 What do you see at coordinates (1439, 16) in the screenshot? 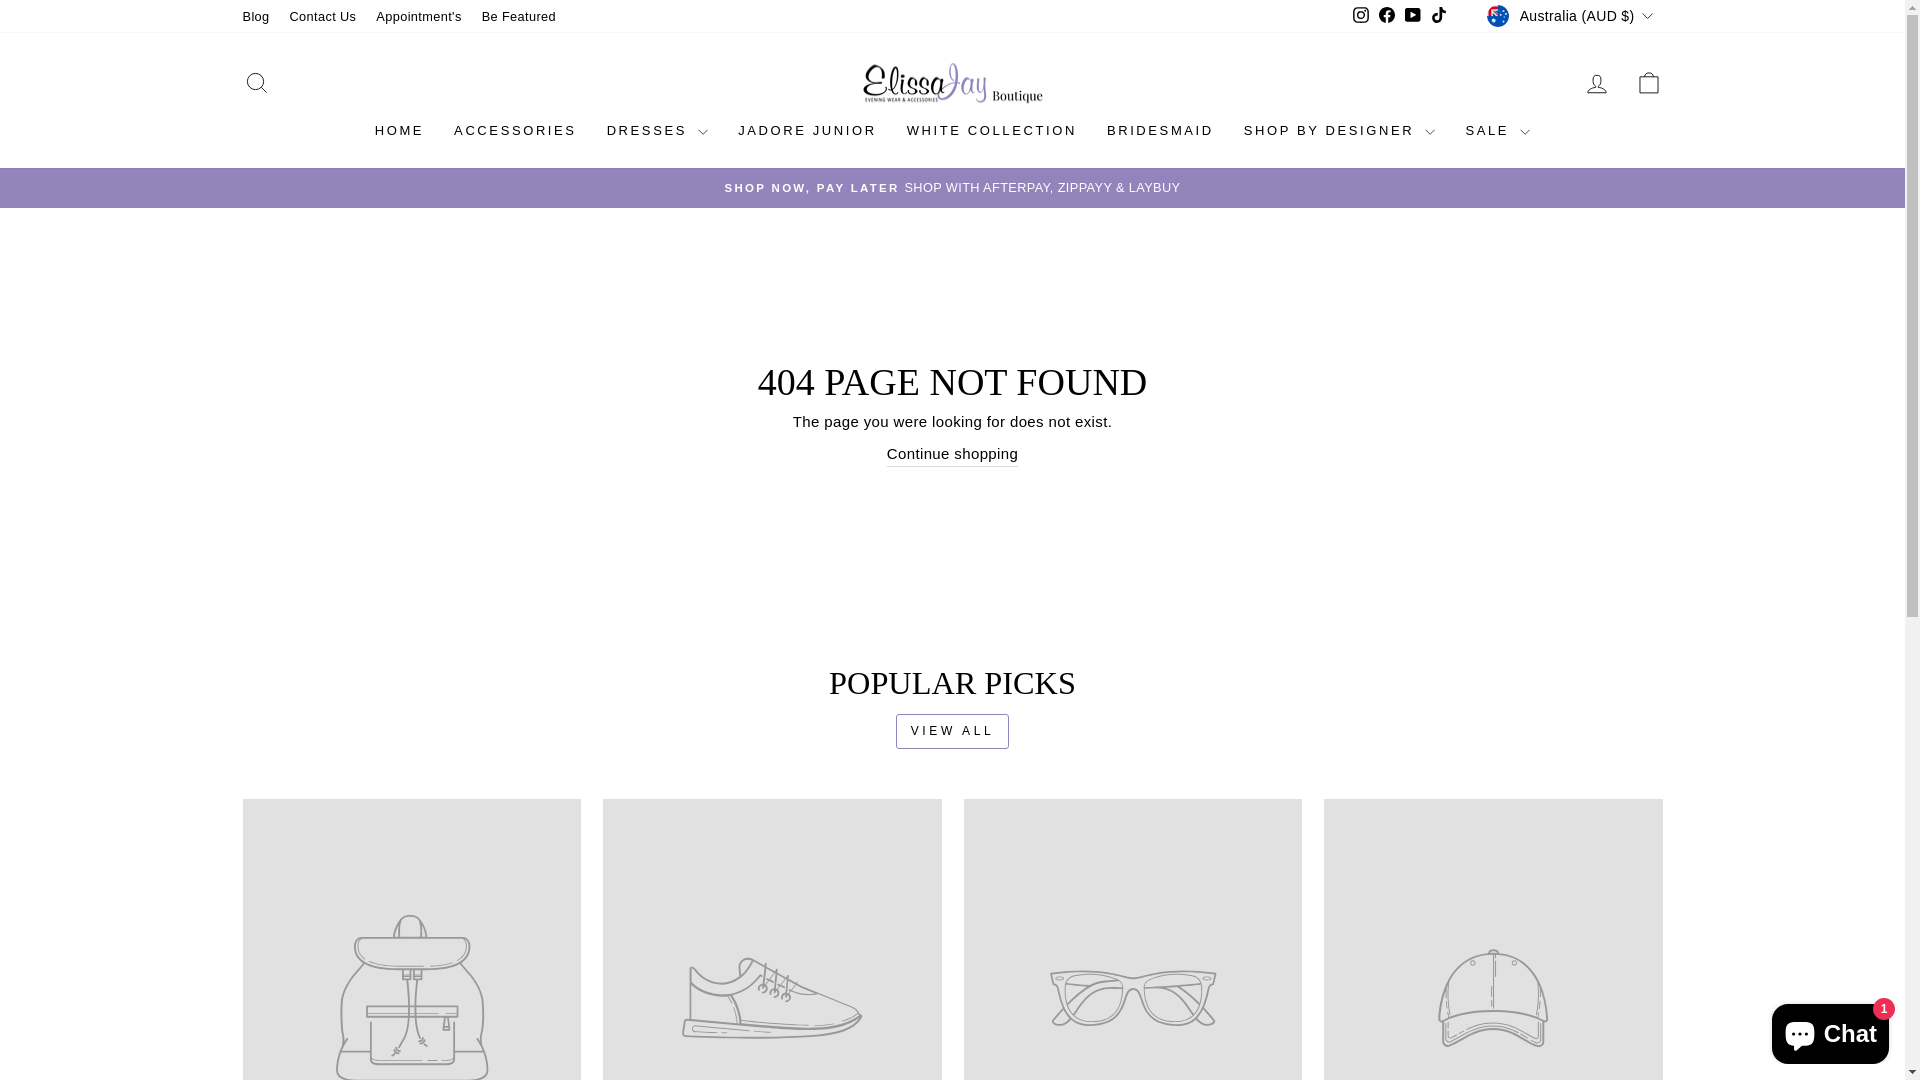
I see `TikTok` at bounding box center [1439, 16].